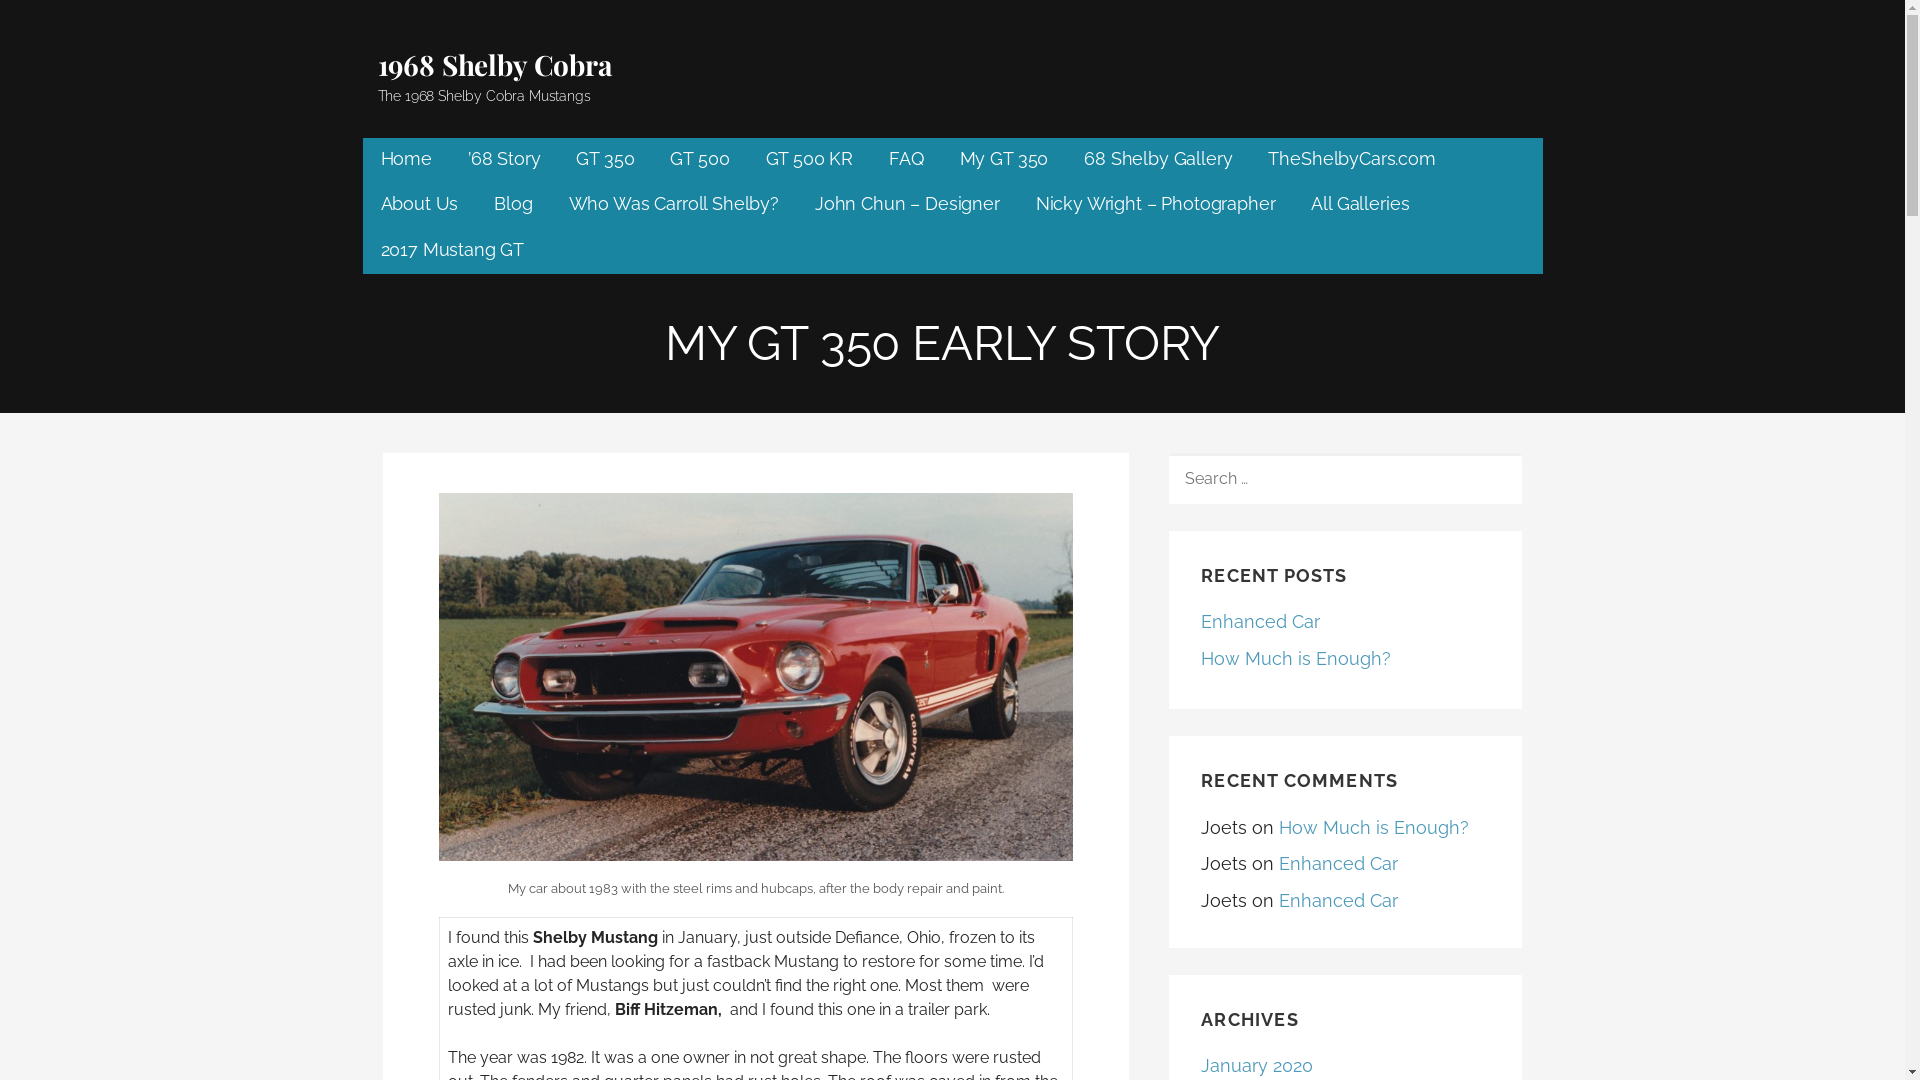 The image size is (1920, 1080). I want to click on GT 350, so click(605, 160).